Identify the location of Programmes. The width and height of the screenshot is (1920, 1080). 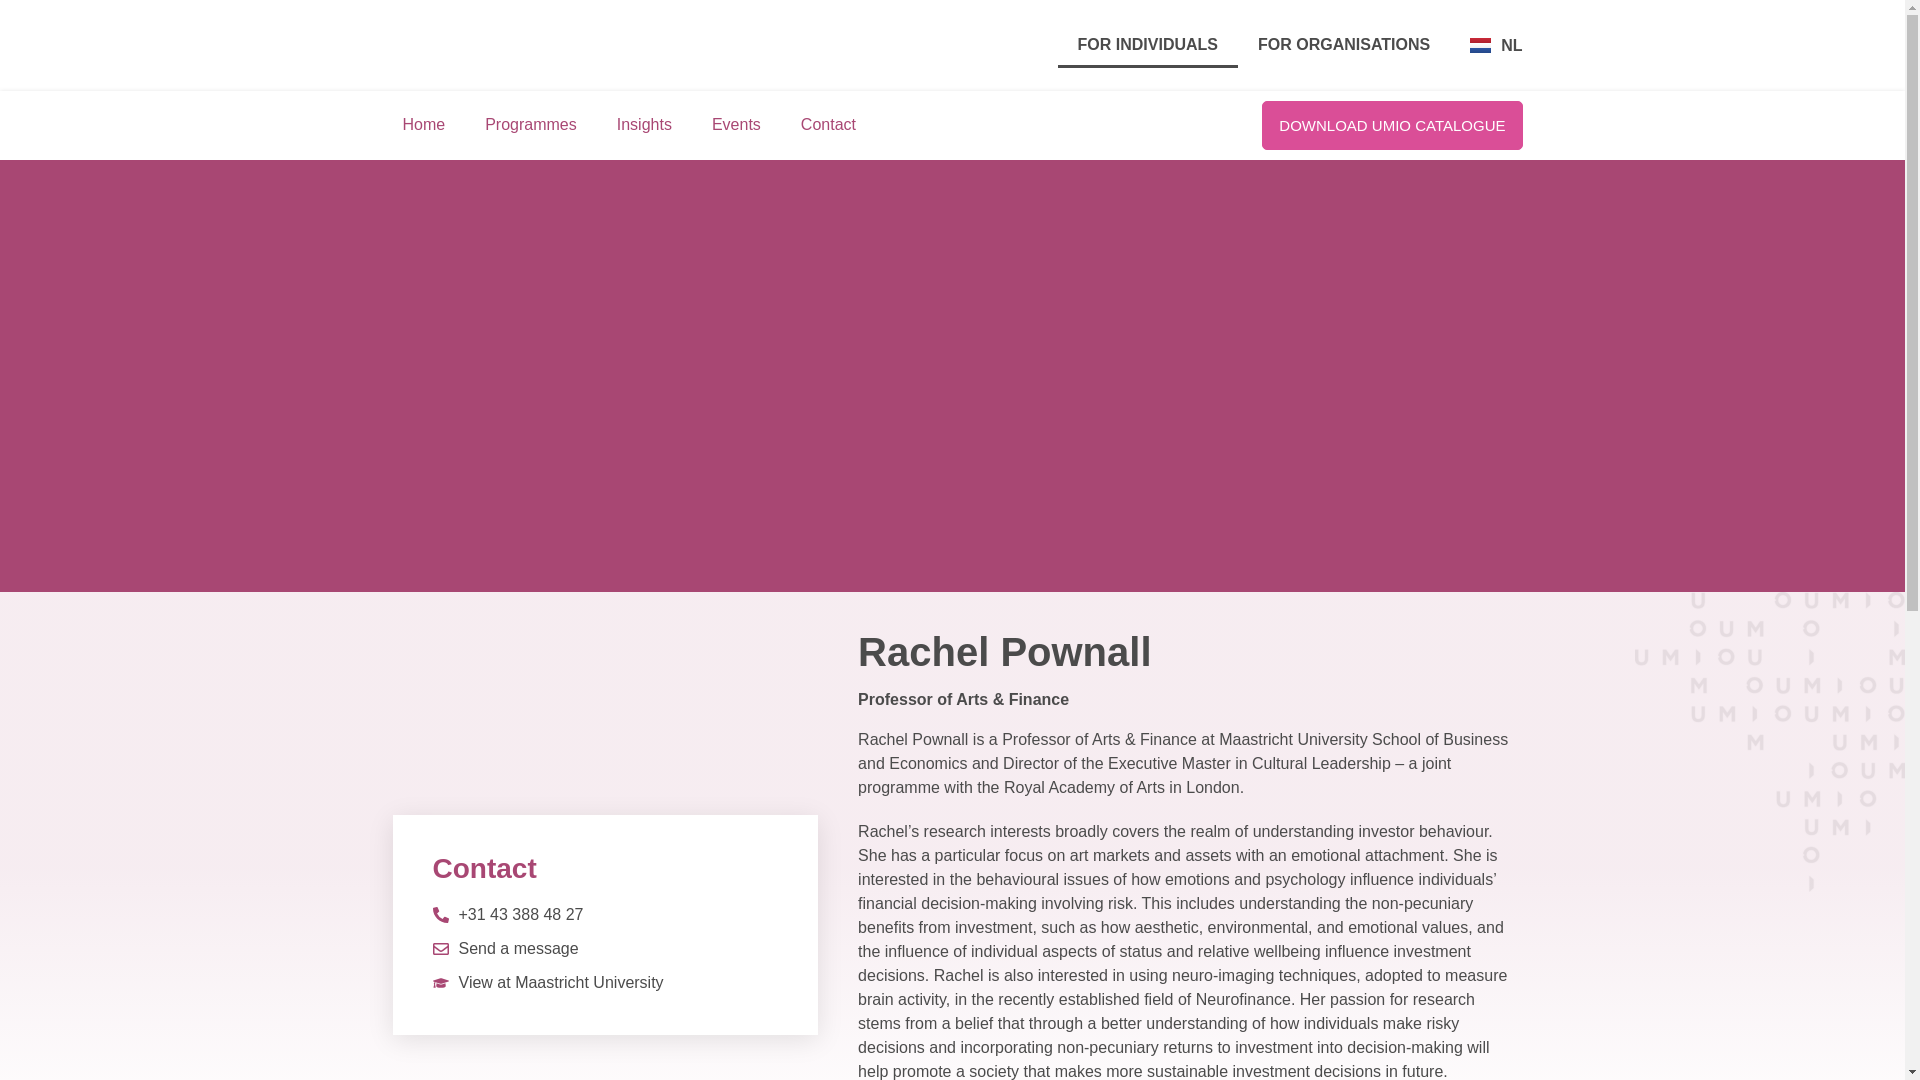
(530, 124).